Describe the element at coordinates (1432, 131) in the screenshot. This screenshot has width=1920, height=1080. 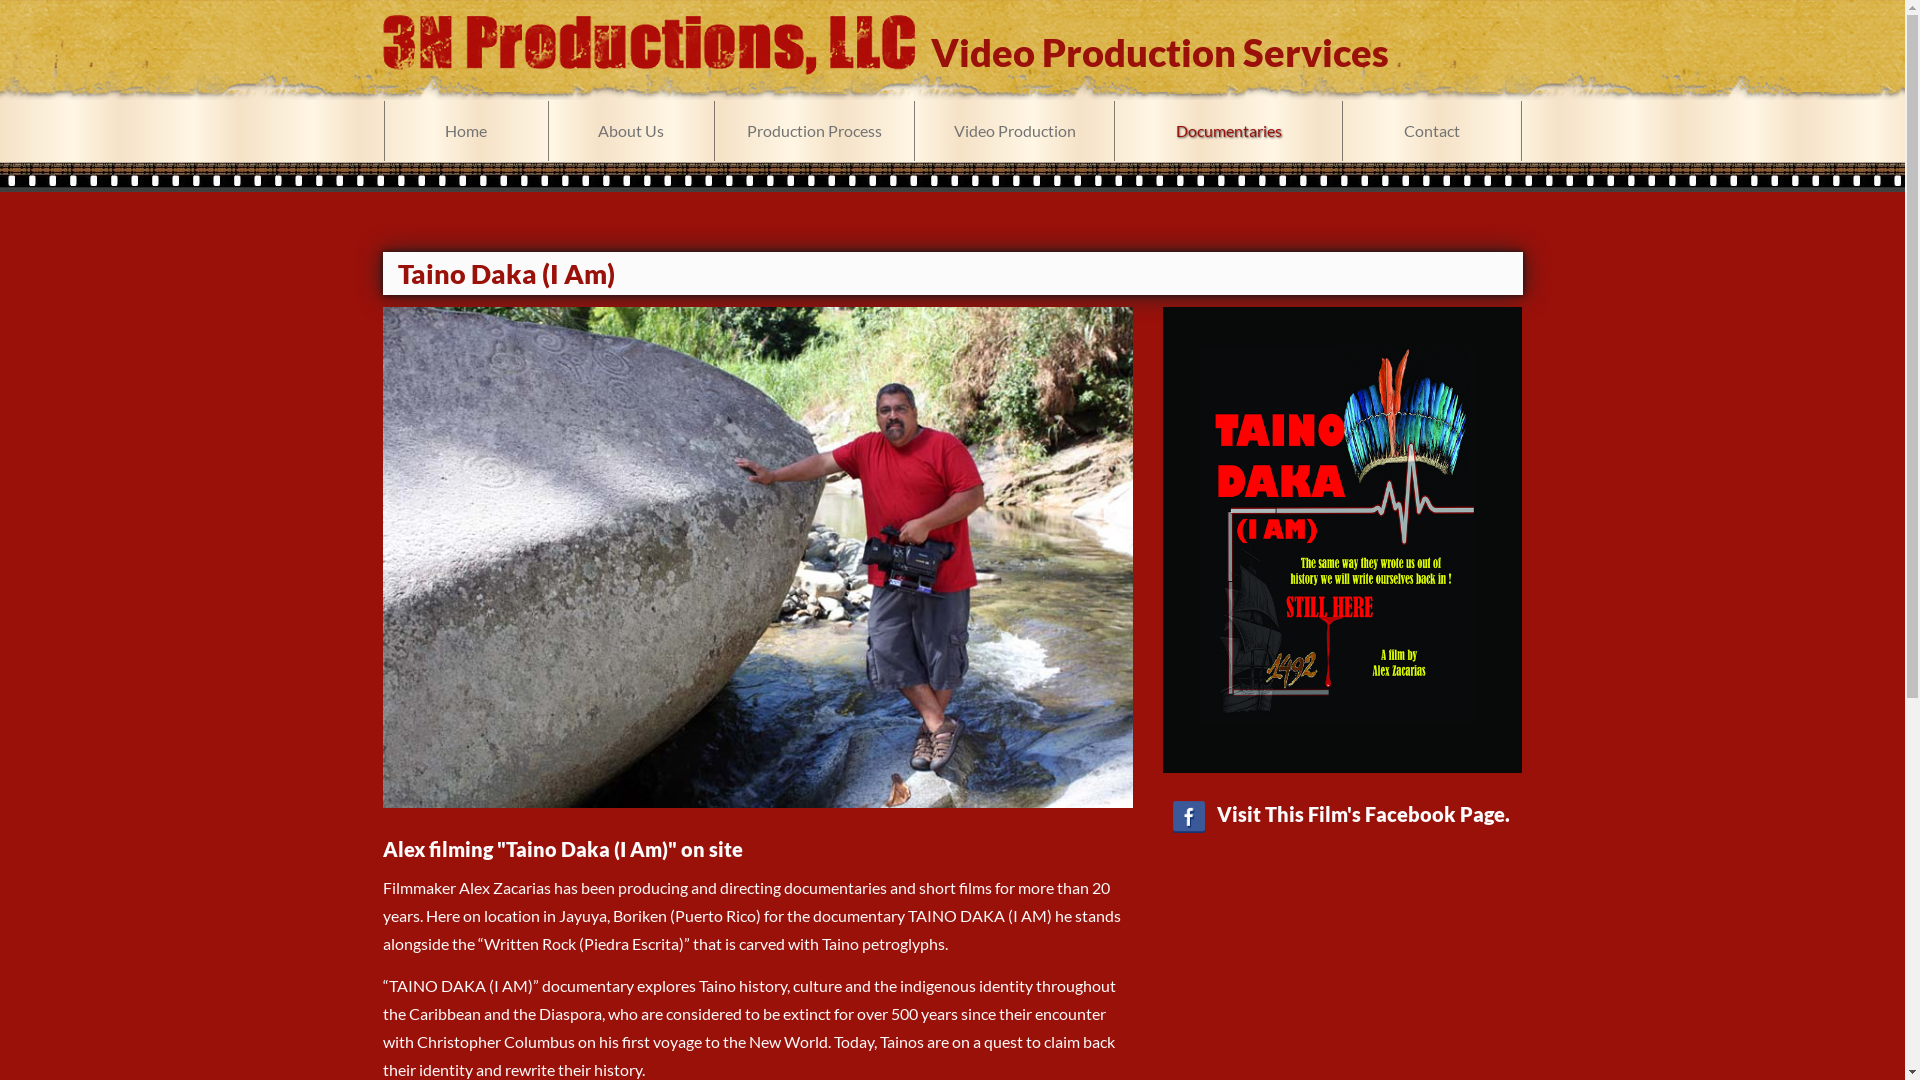
I see `Contact` at that location.